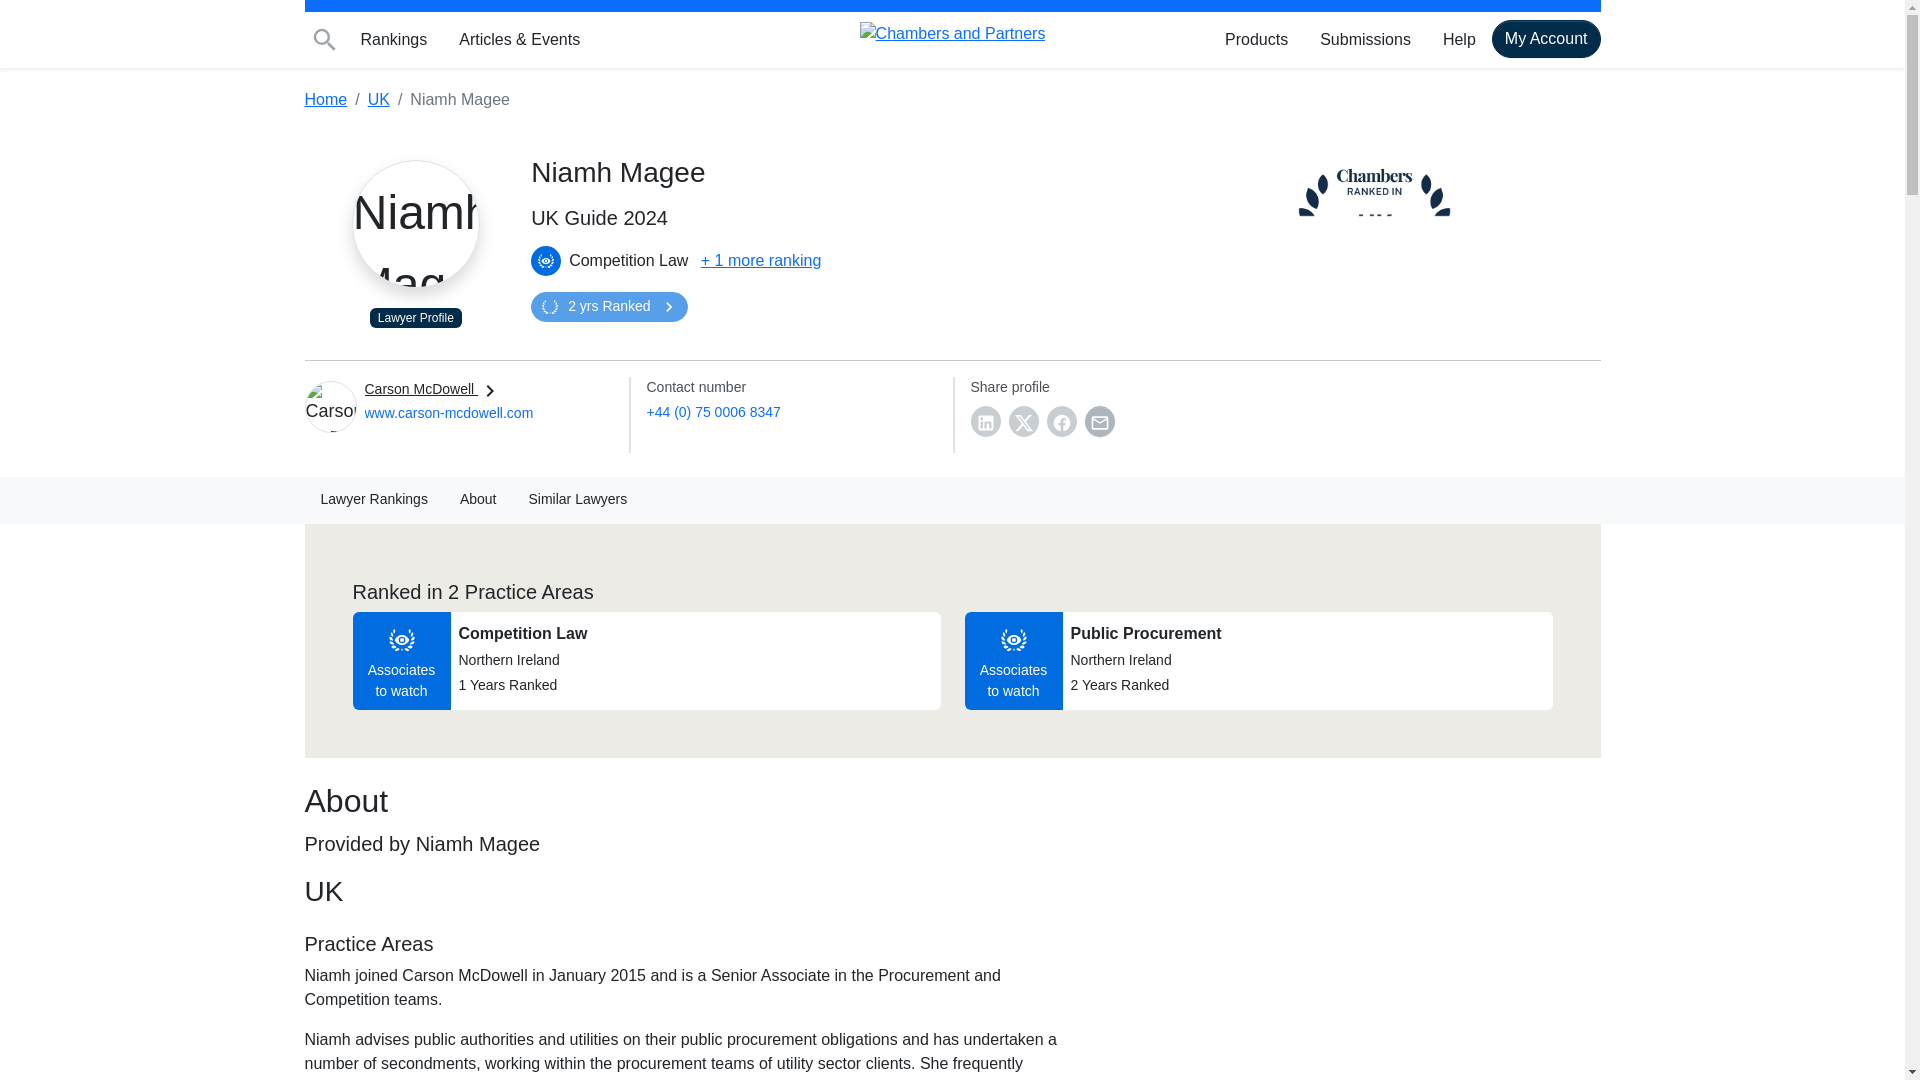 The height and width of the screenshot is (1080, 1920). What do you see at coordinates (546, 261) in the screenshot?
I see `Associate to watch` at bounding box center [546, 261].